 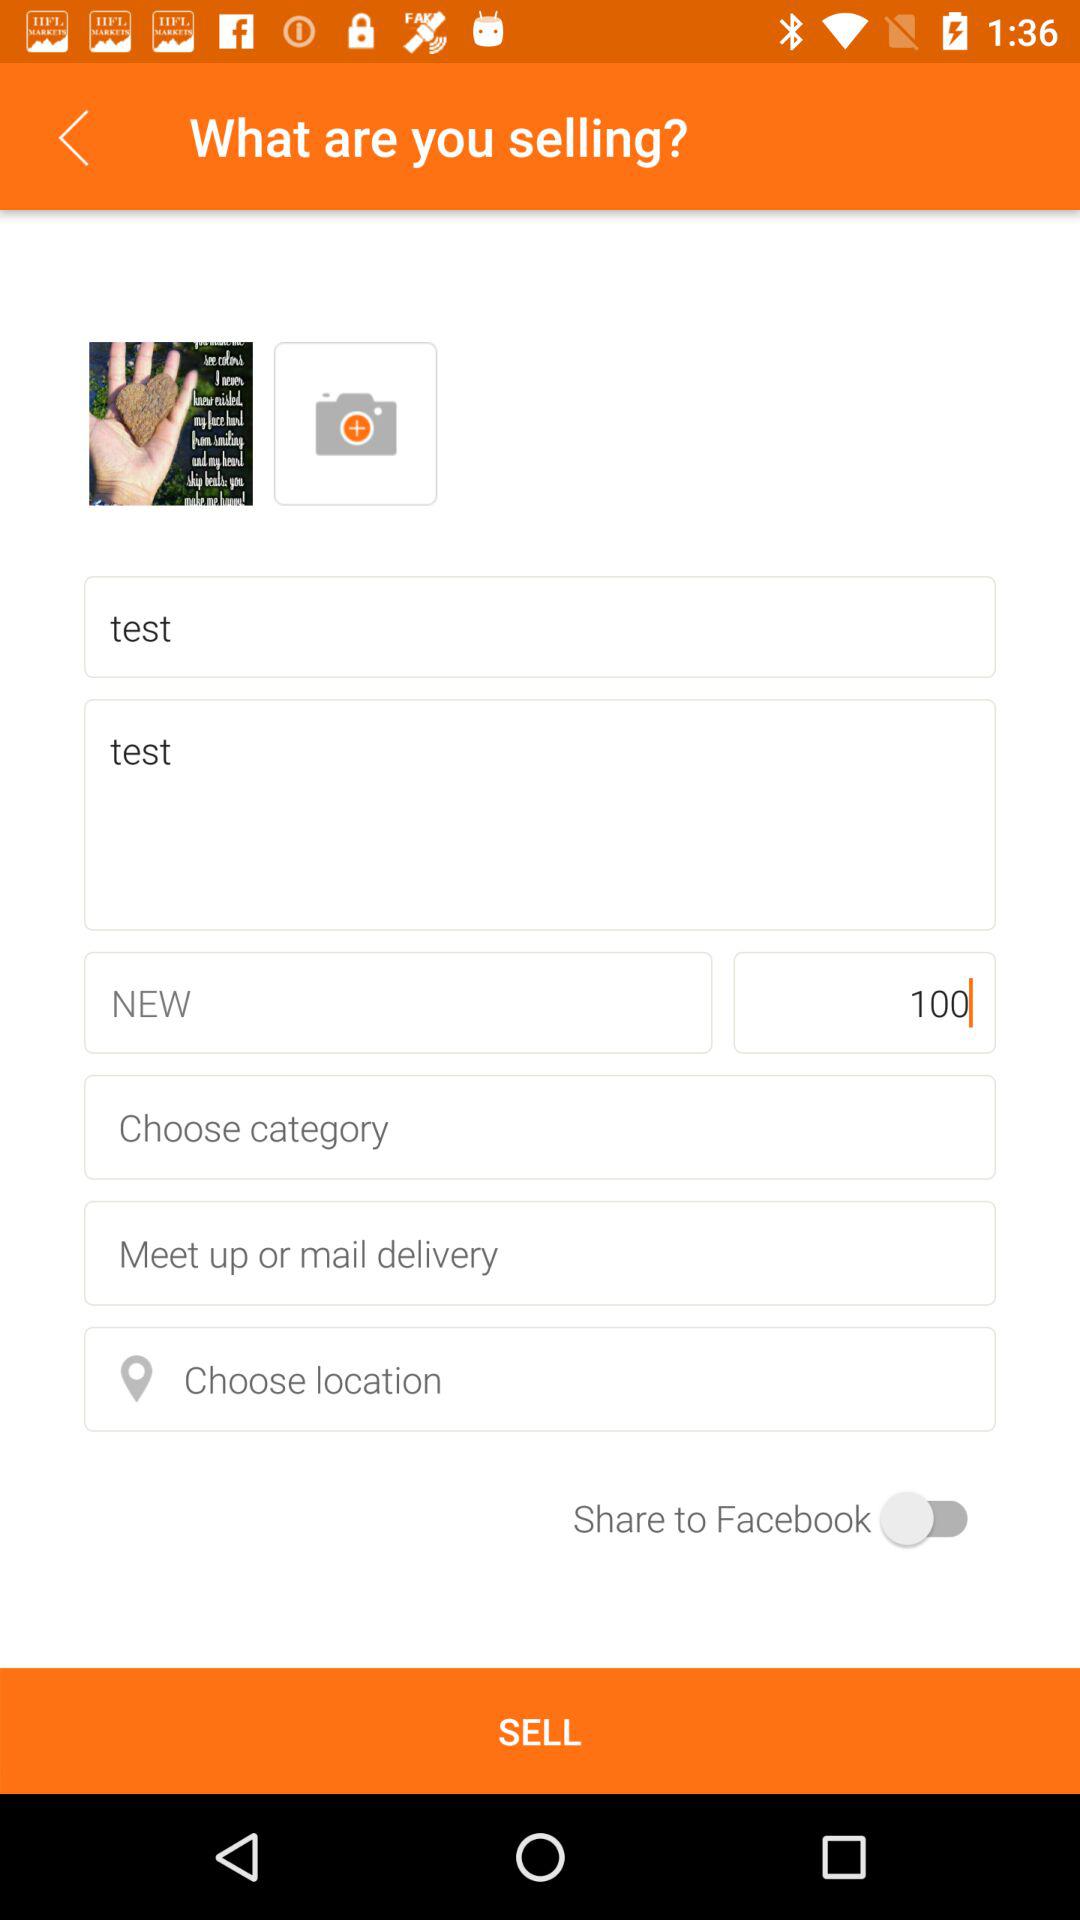 What do you see at coordinates (540, 1252) in the screenshot?
I see `flip to the meet up or` at bounding box center [540, 1252].